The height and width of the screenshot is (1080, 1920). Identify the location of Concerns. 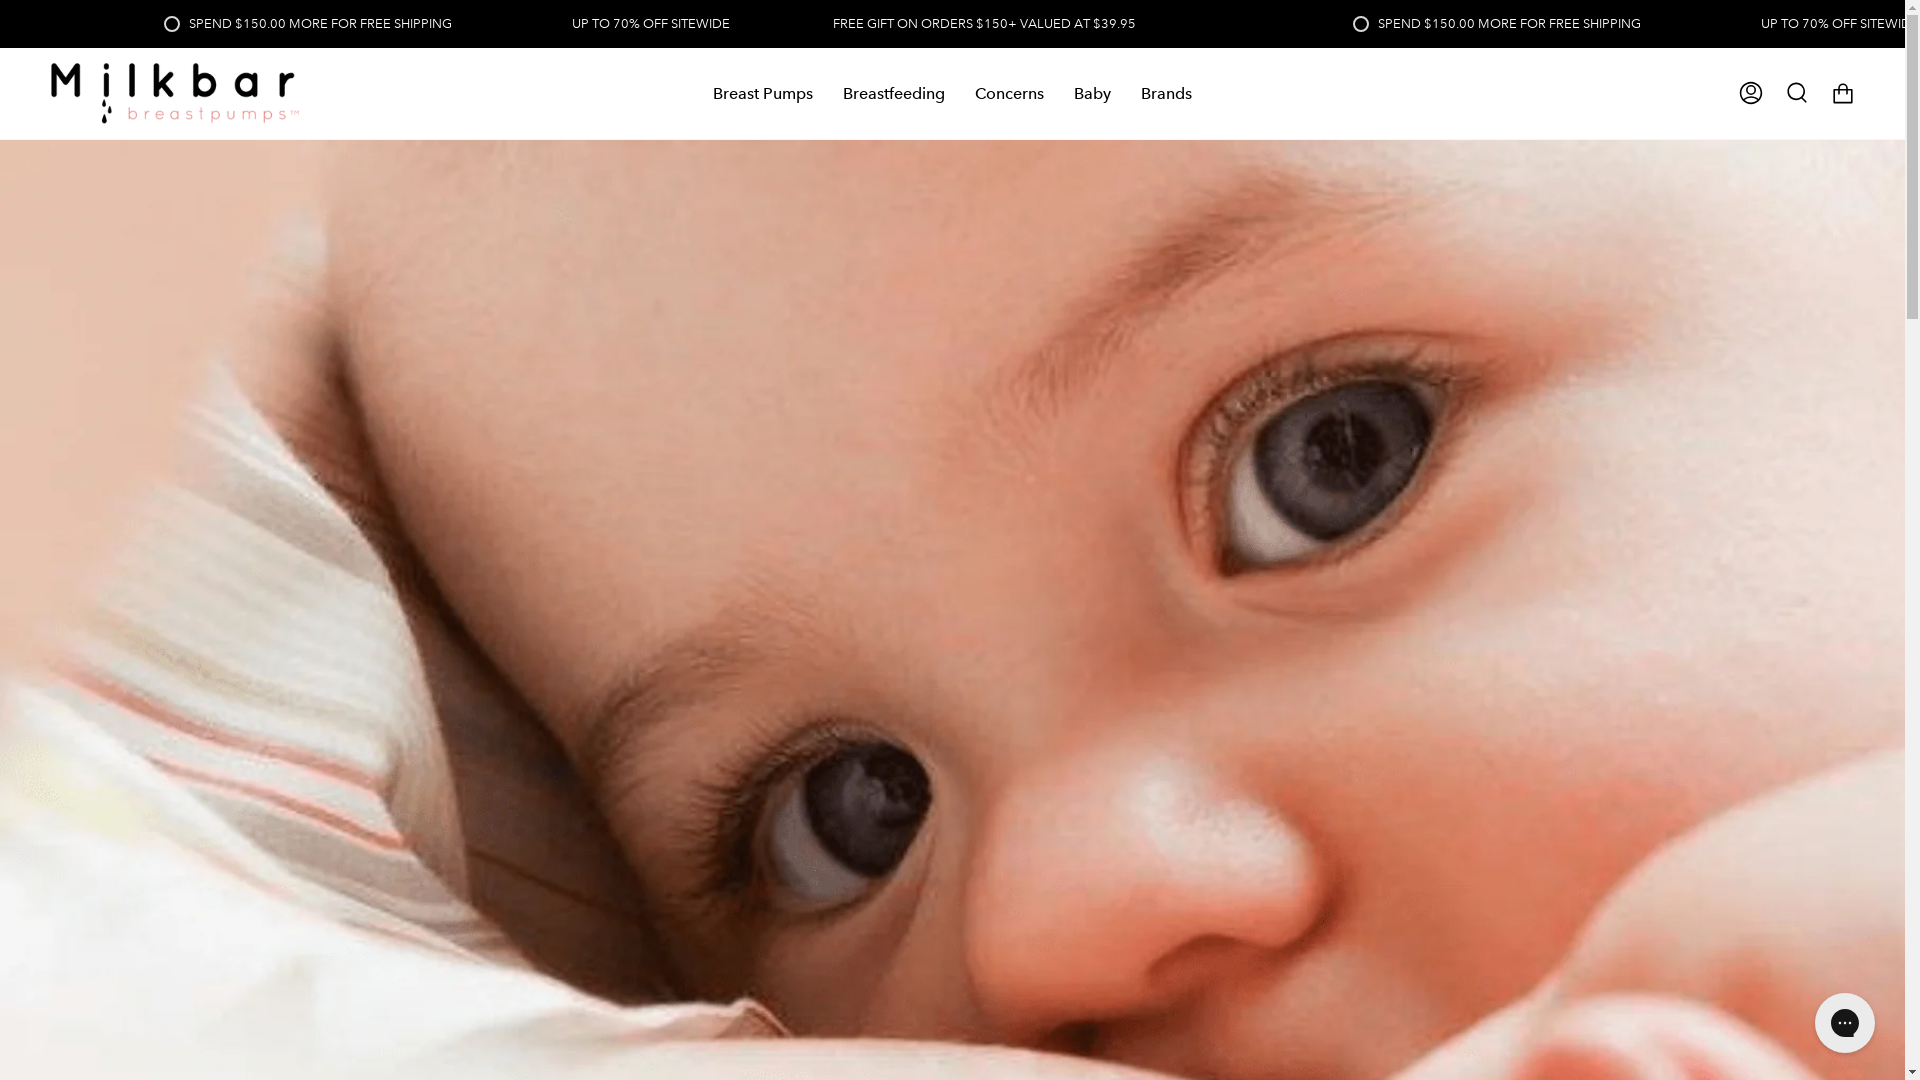
(1010, 94).